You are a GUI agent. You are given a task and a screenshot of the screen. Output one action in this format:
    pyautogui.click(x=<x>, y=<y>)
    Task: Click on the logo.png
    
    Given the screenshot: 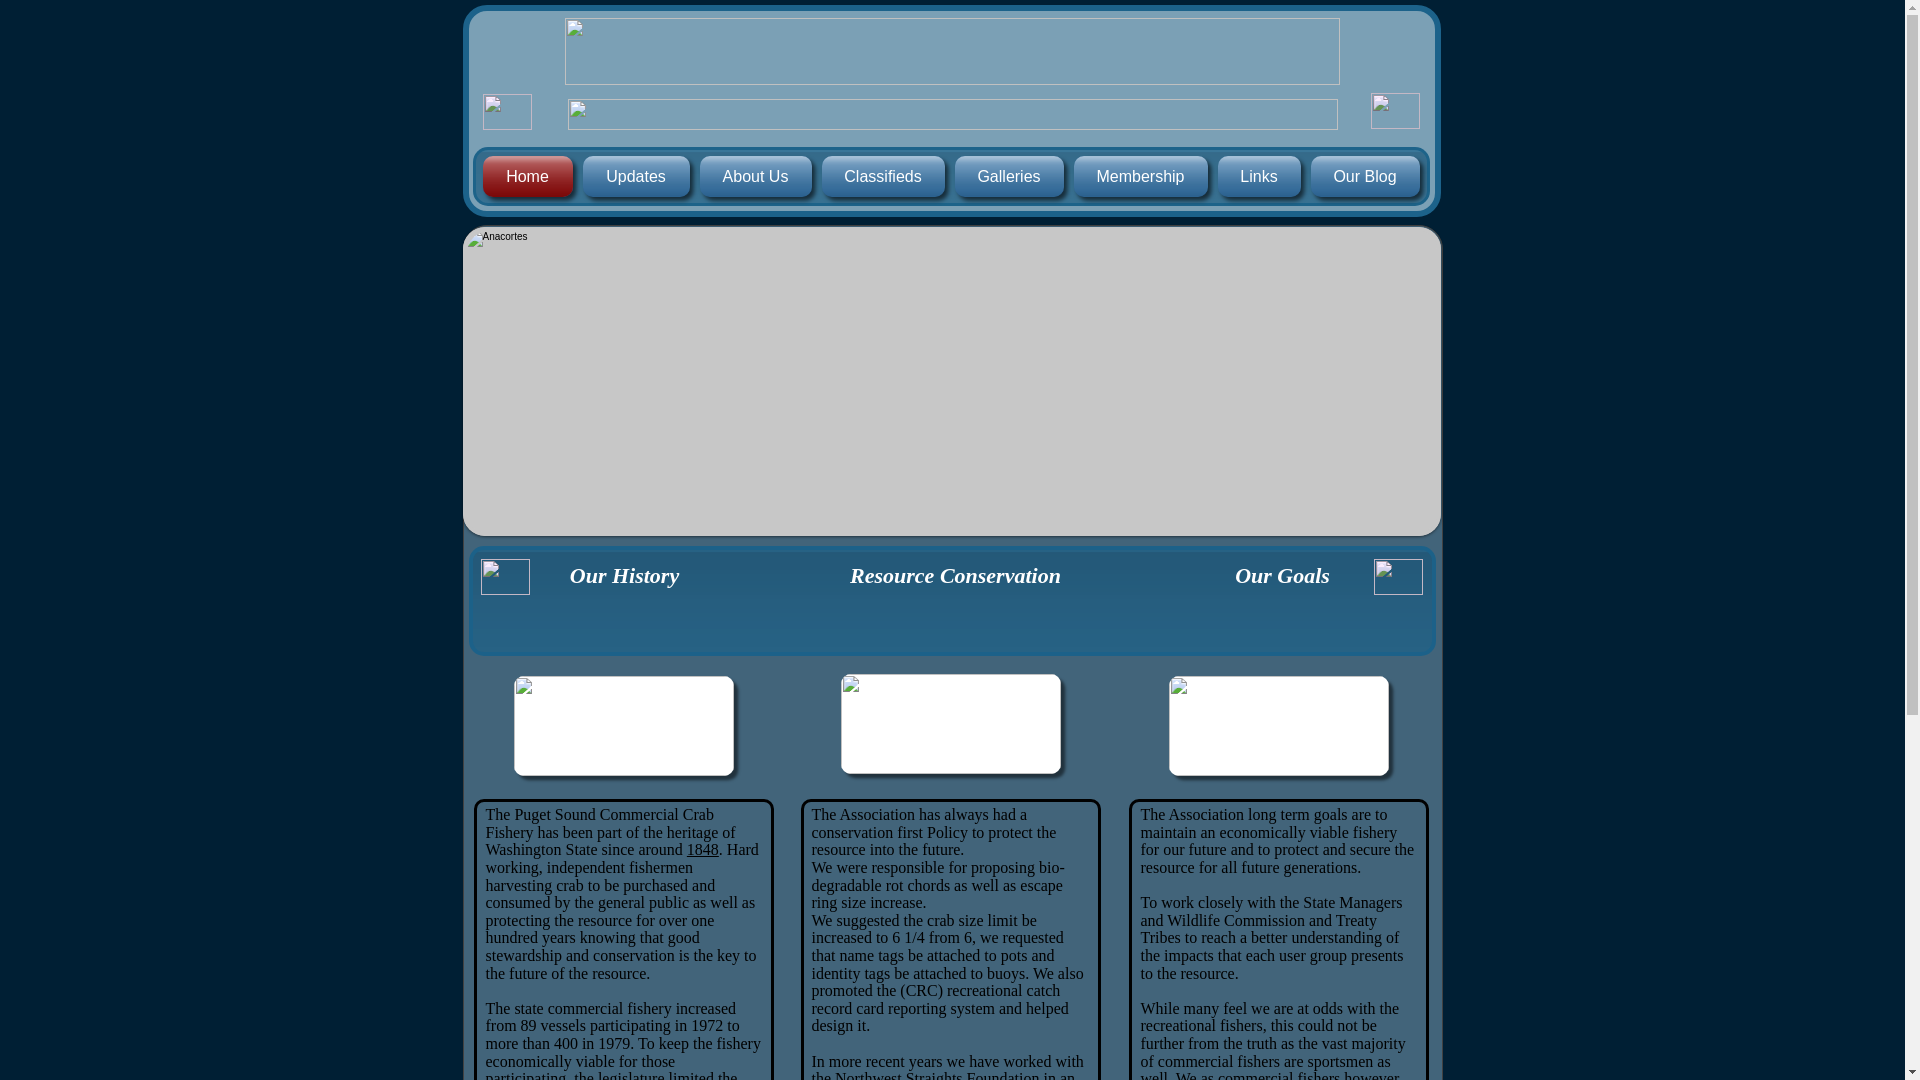 What is the action you would take?
    pyautogui.click(x=504, y=577)
    